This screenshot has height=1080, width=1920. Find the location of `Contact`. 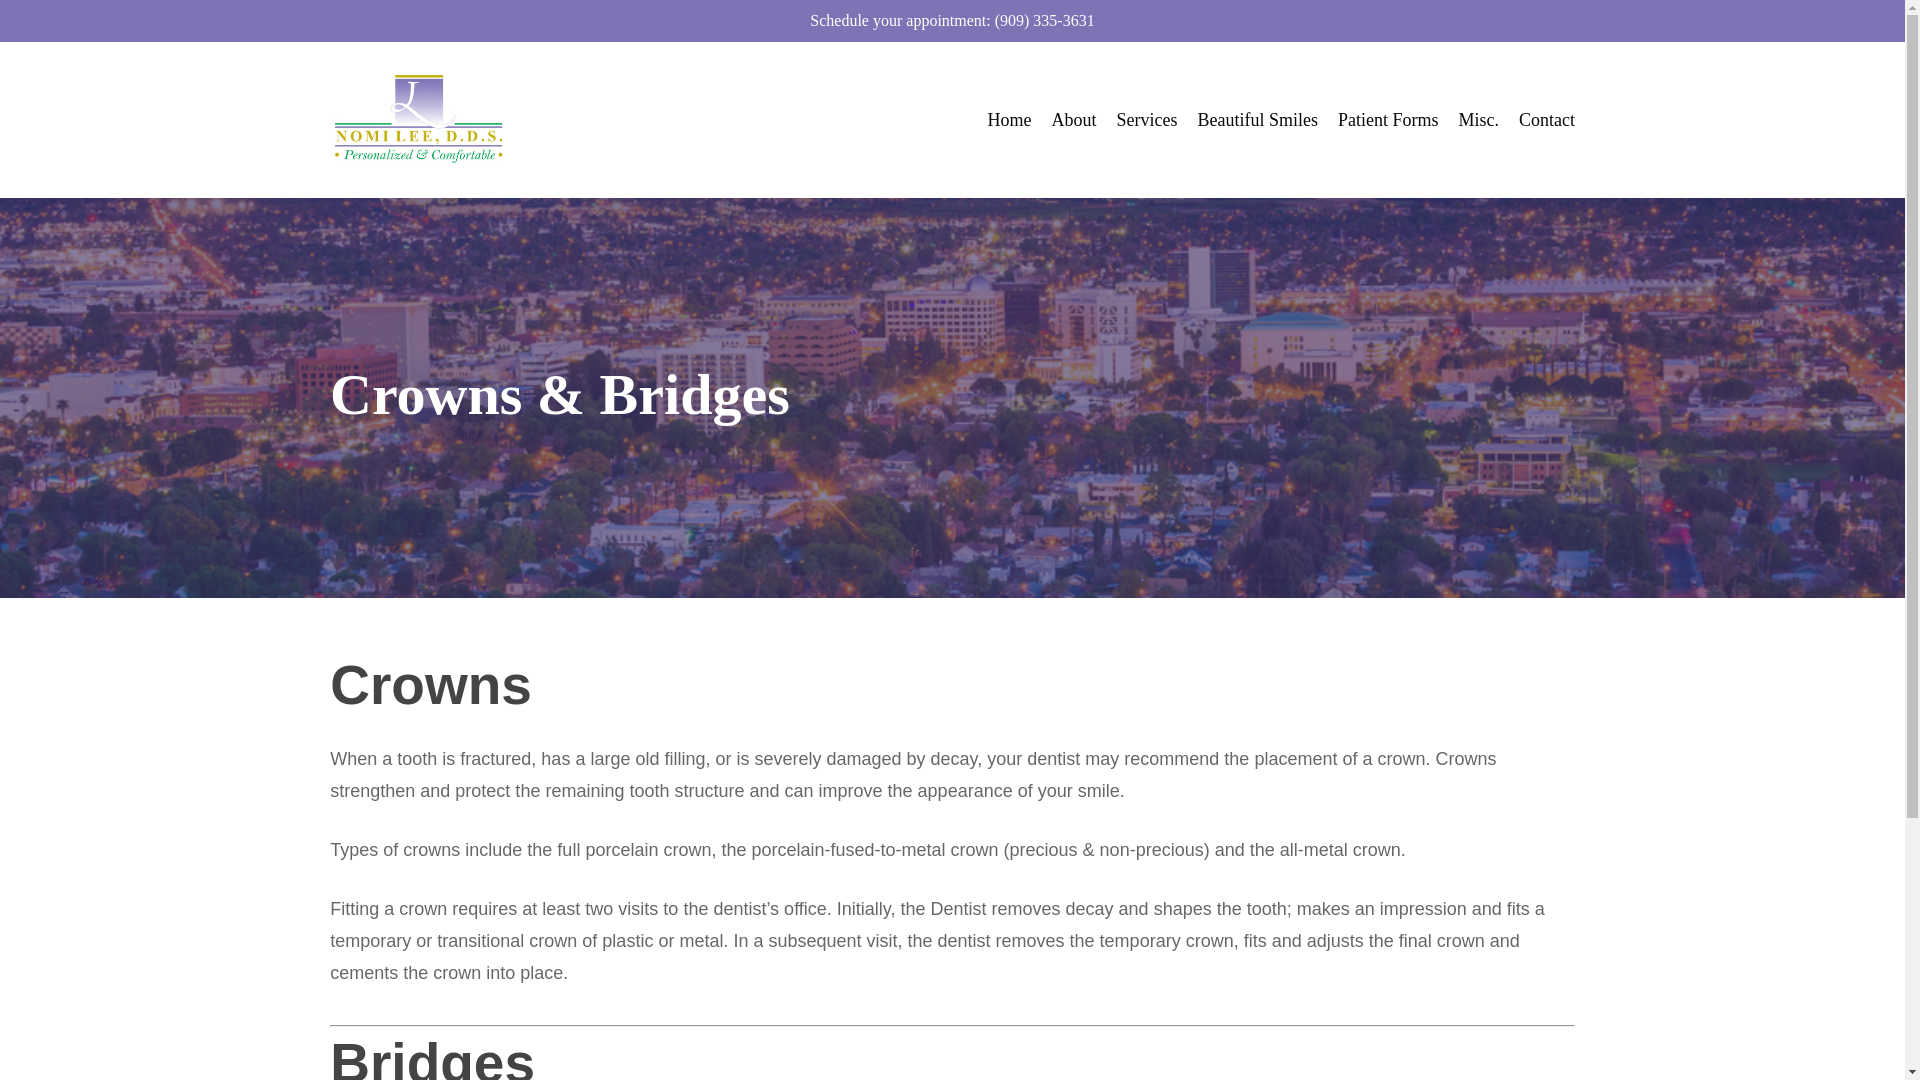

Contact is located at coordinates (1546, 120).